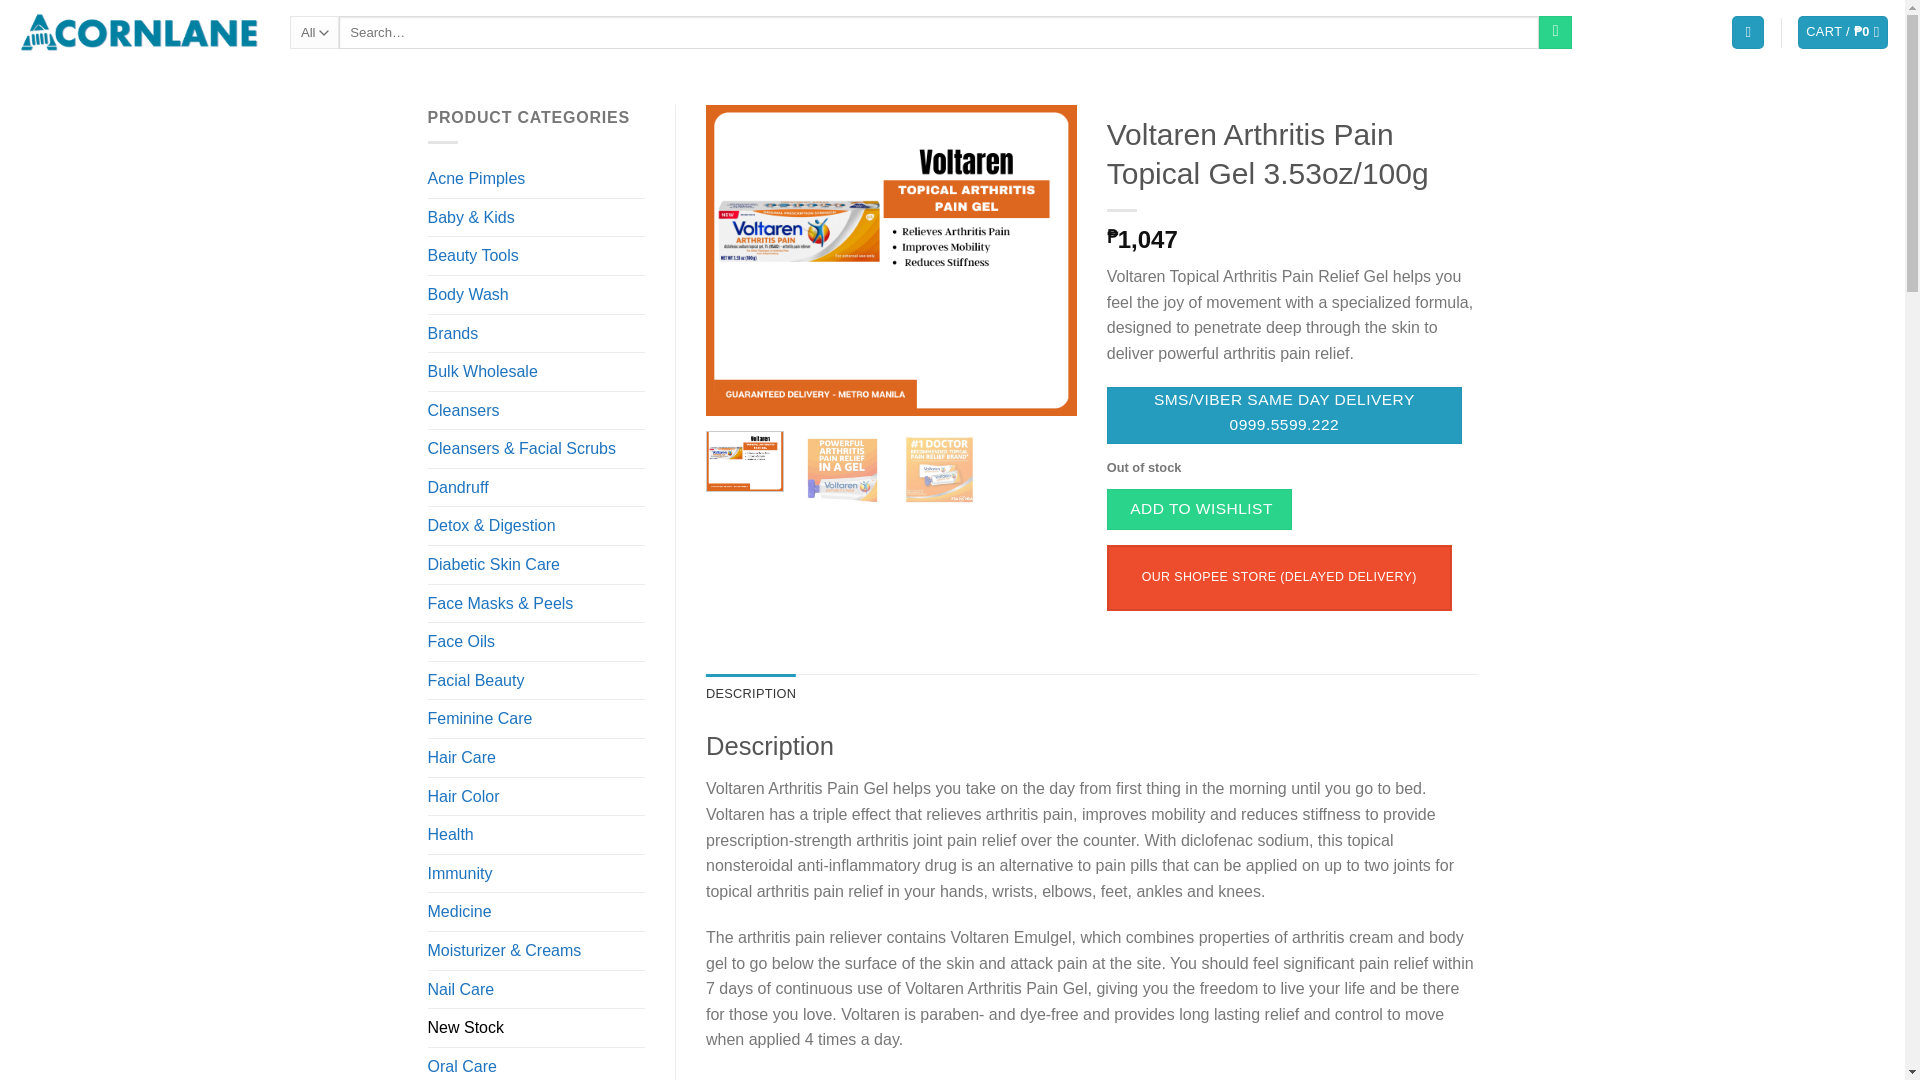 This screenshot has width=1920, height=1080. I want to click on Feminine Care, so click(536, 718).